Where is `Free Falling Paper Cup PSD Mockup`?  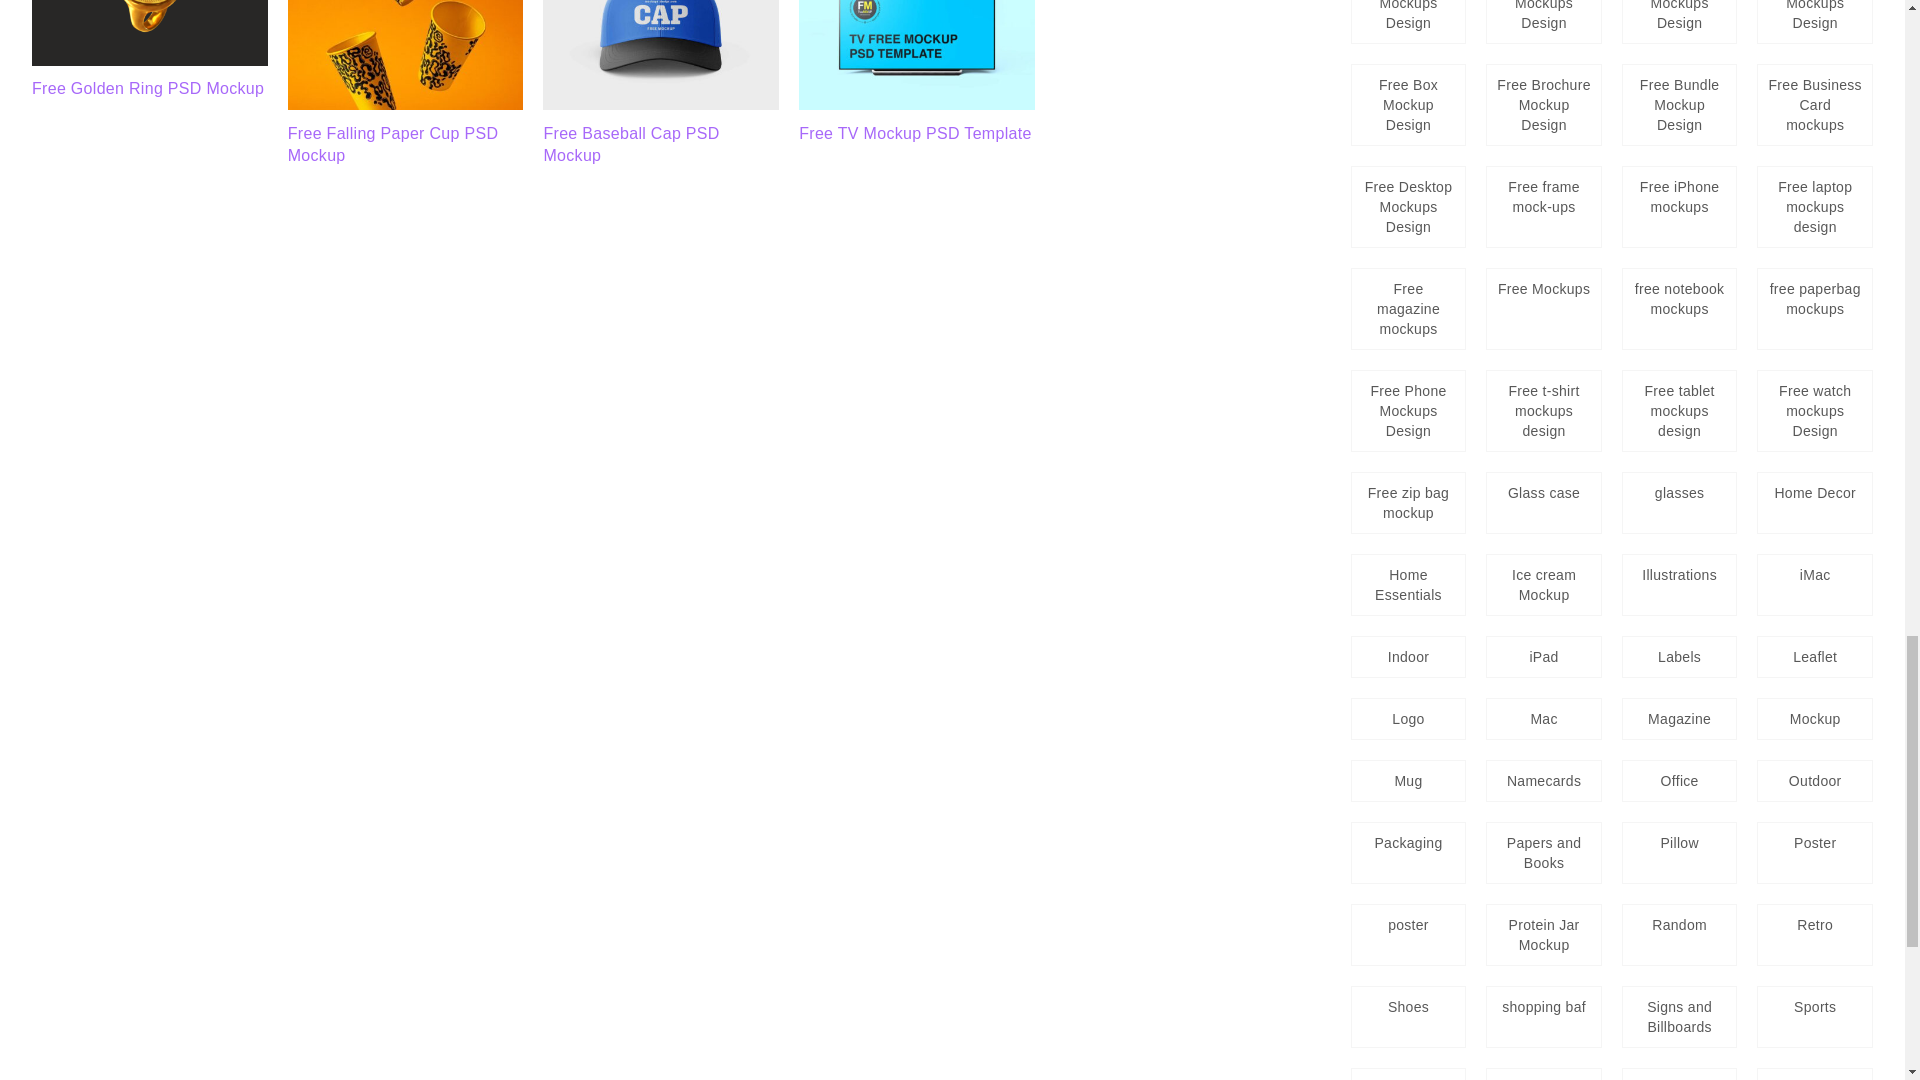
Free Falling Paper Cup PSD Mockup is located at coordinates (406, 55).